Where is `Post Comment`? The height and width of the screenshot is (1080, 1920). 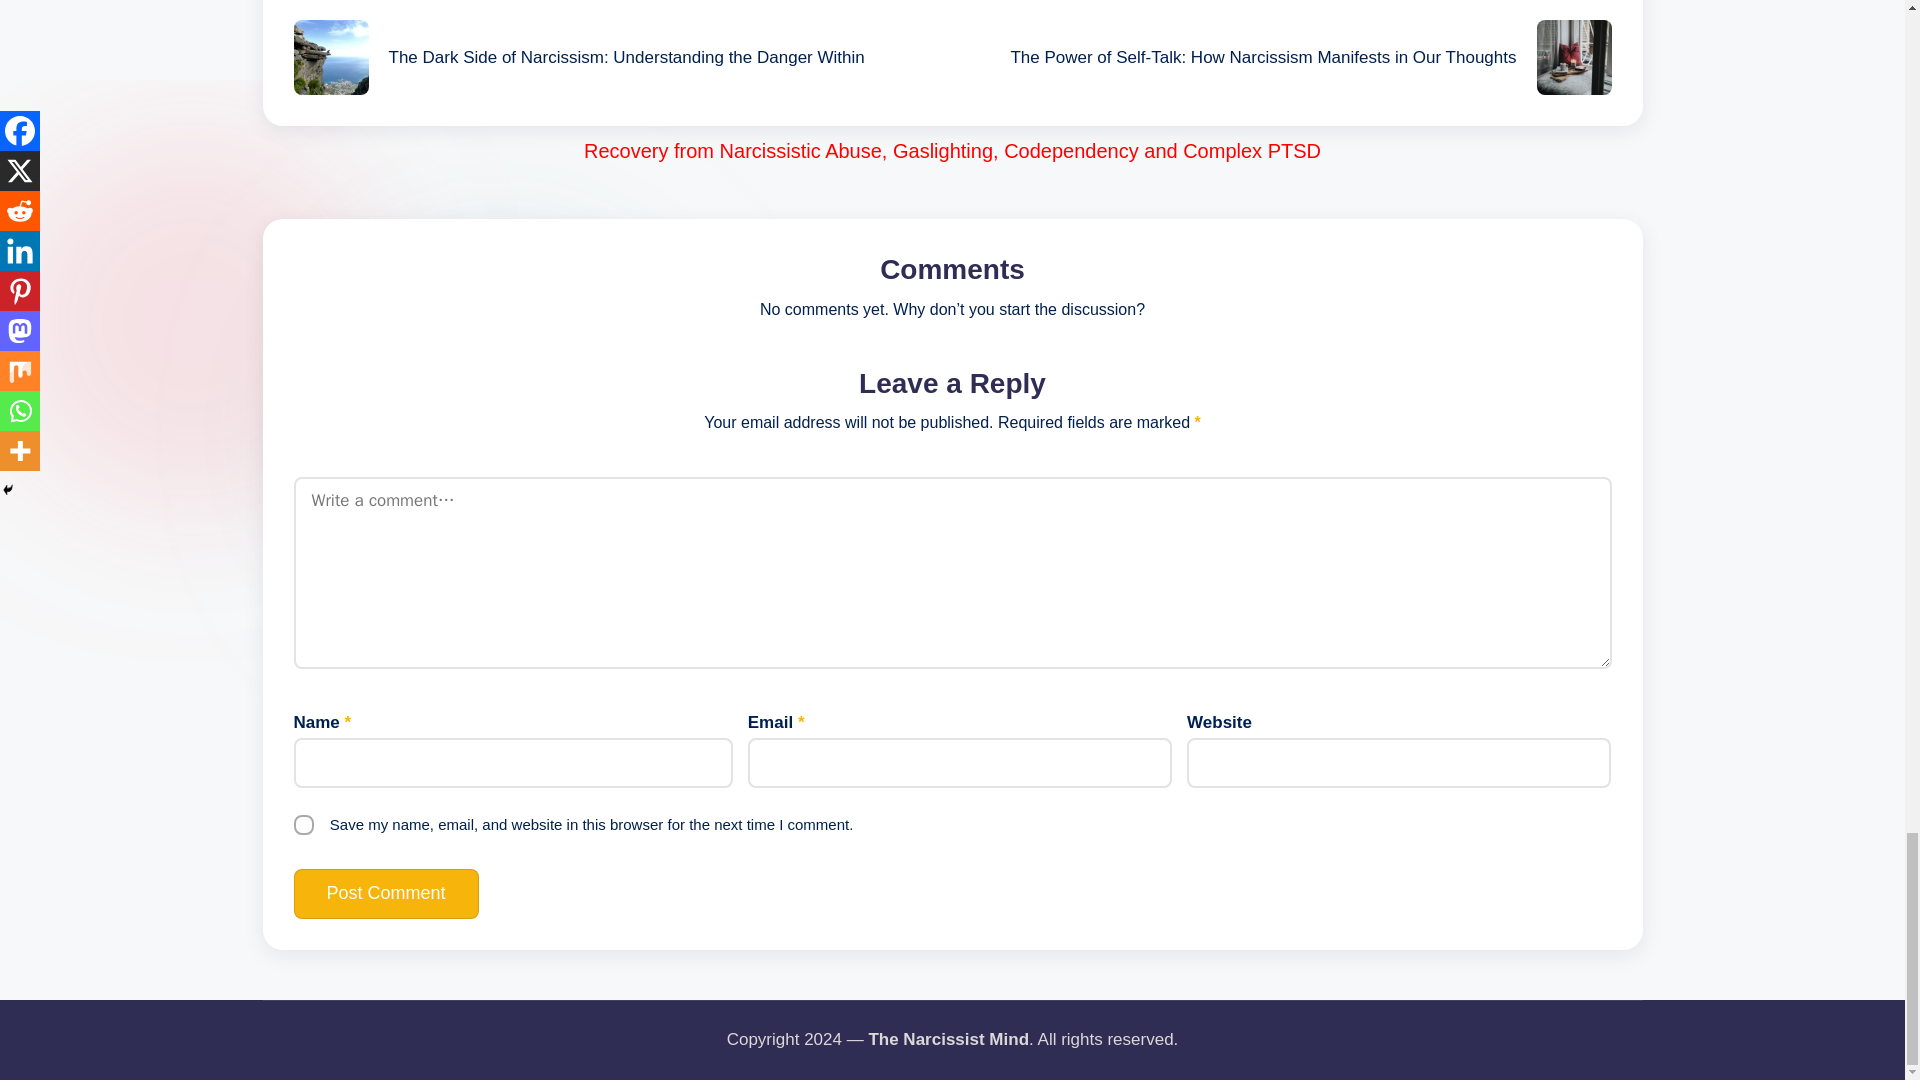 Post Comment is located at coordinates (386, 894).